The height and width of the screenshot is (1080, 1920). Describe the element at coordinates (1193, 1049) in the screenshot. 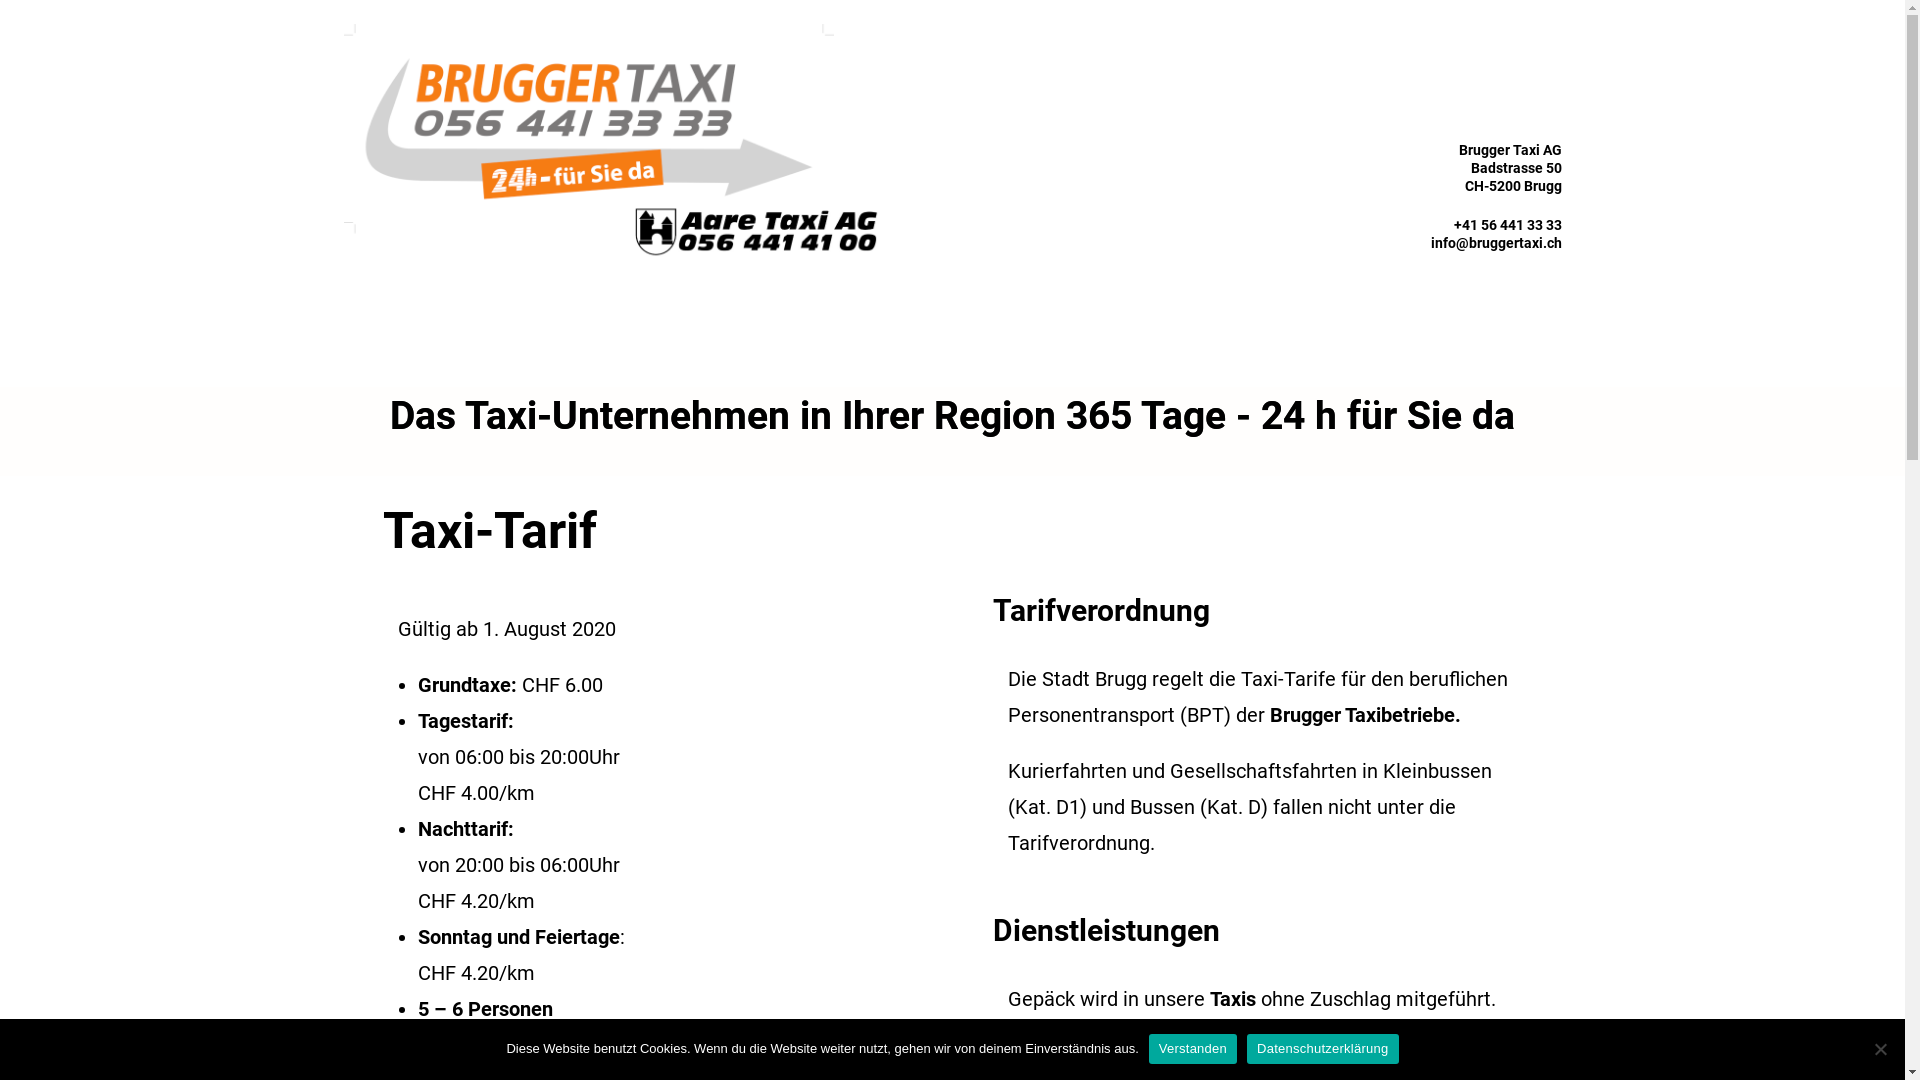

I see `Verstanden` at that location.